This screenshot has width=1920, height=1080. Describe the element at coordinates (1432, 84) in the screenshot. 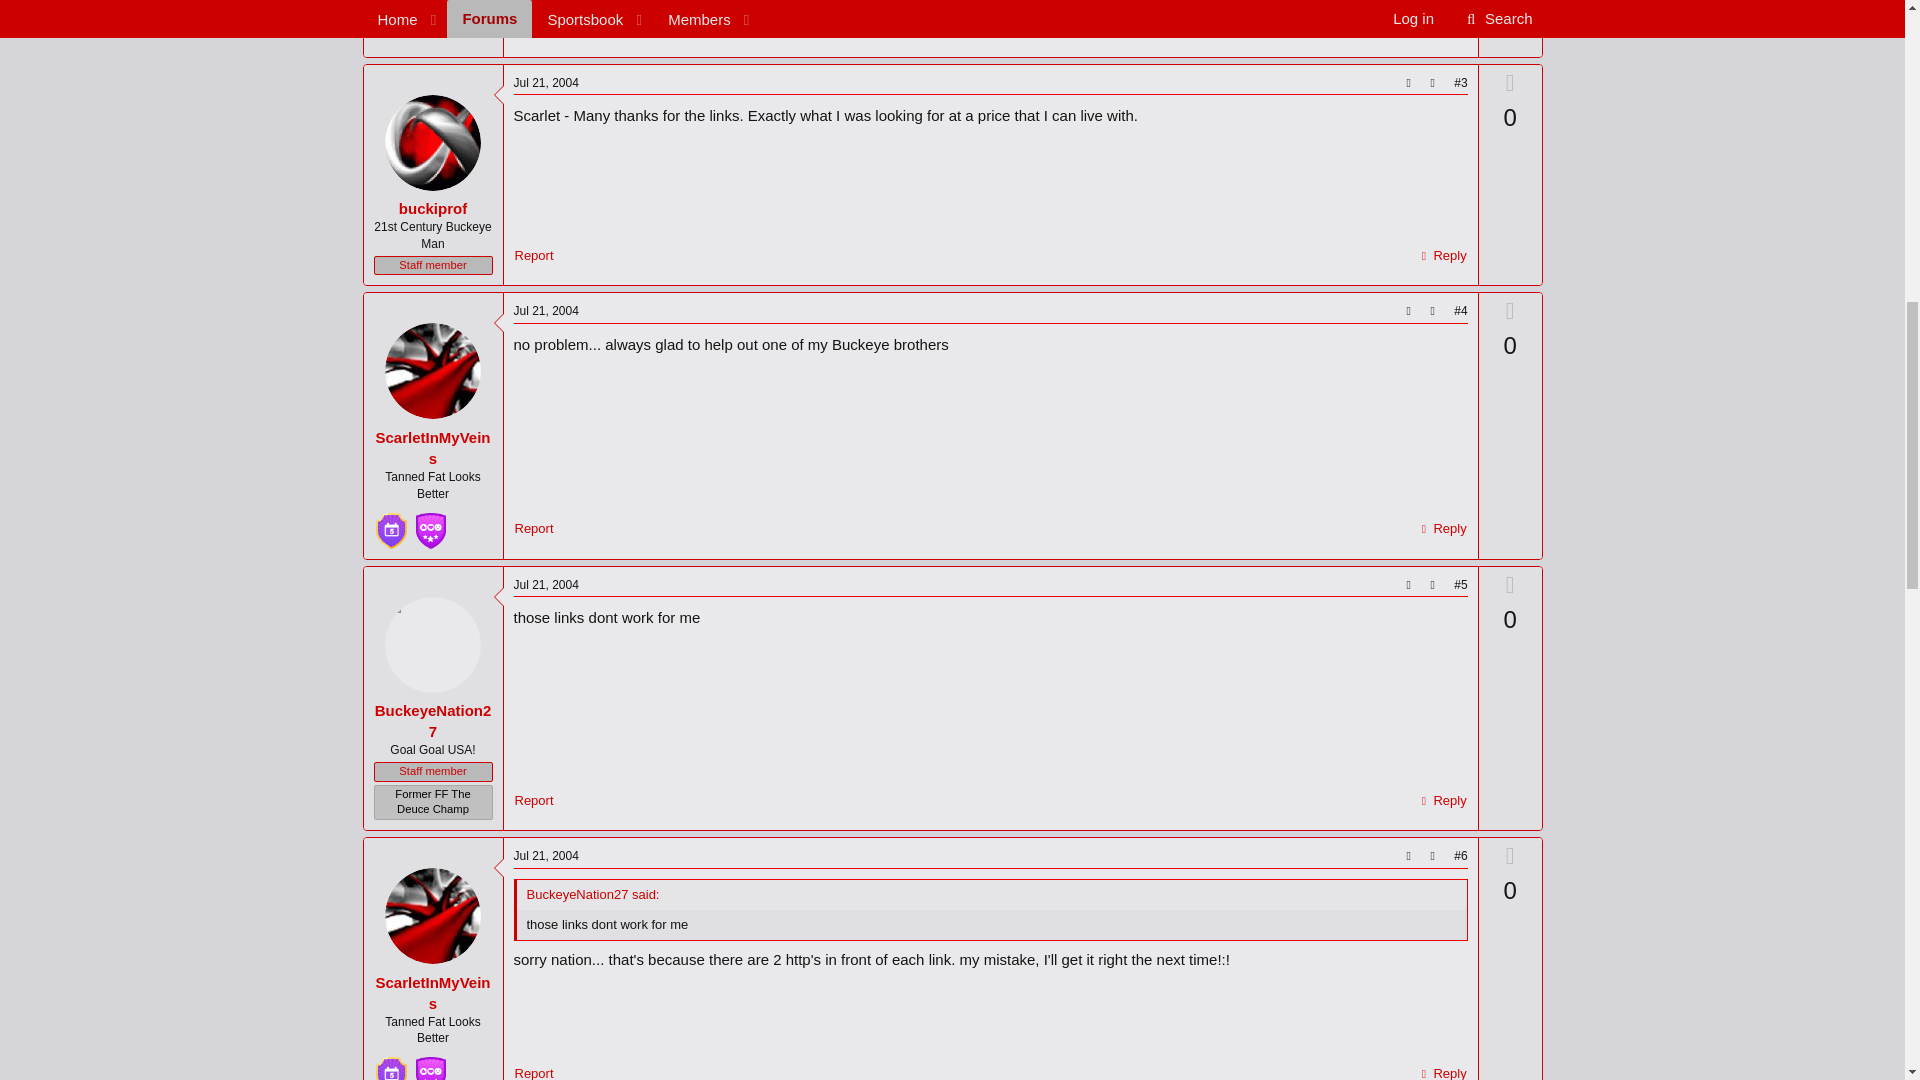

I see `Bookmark` at that location.